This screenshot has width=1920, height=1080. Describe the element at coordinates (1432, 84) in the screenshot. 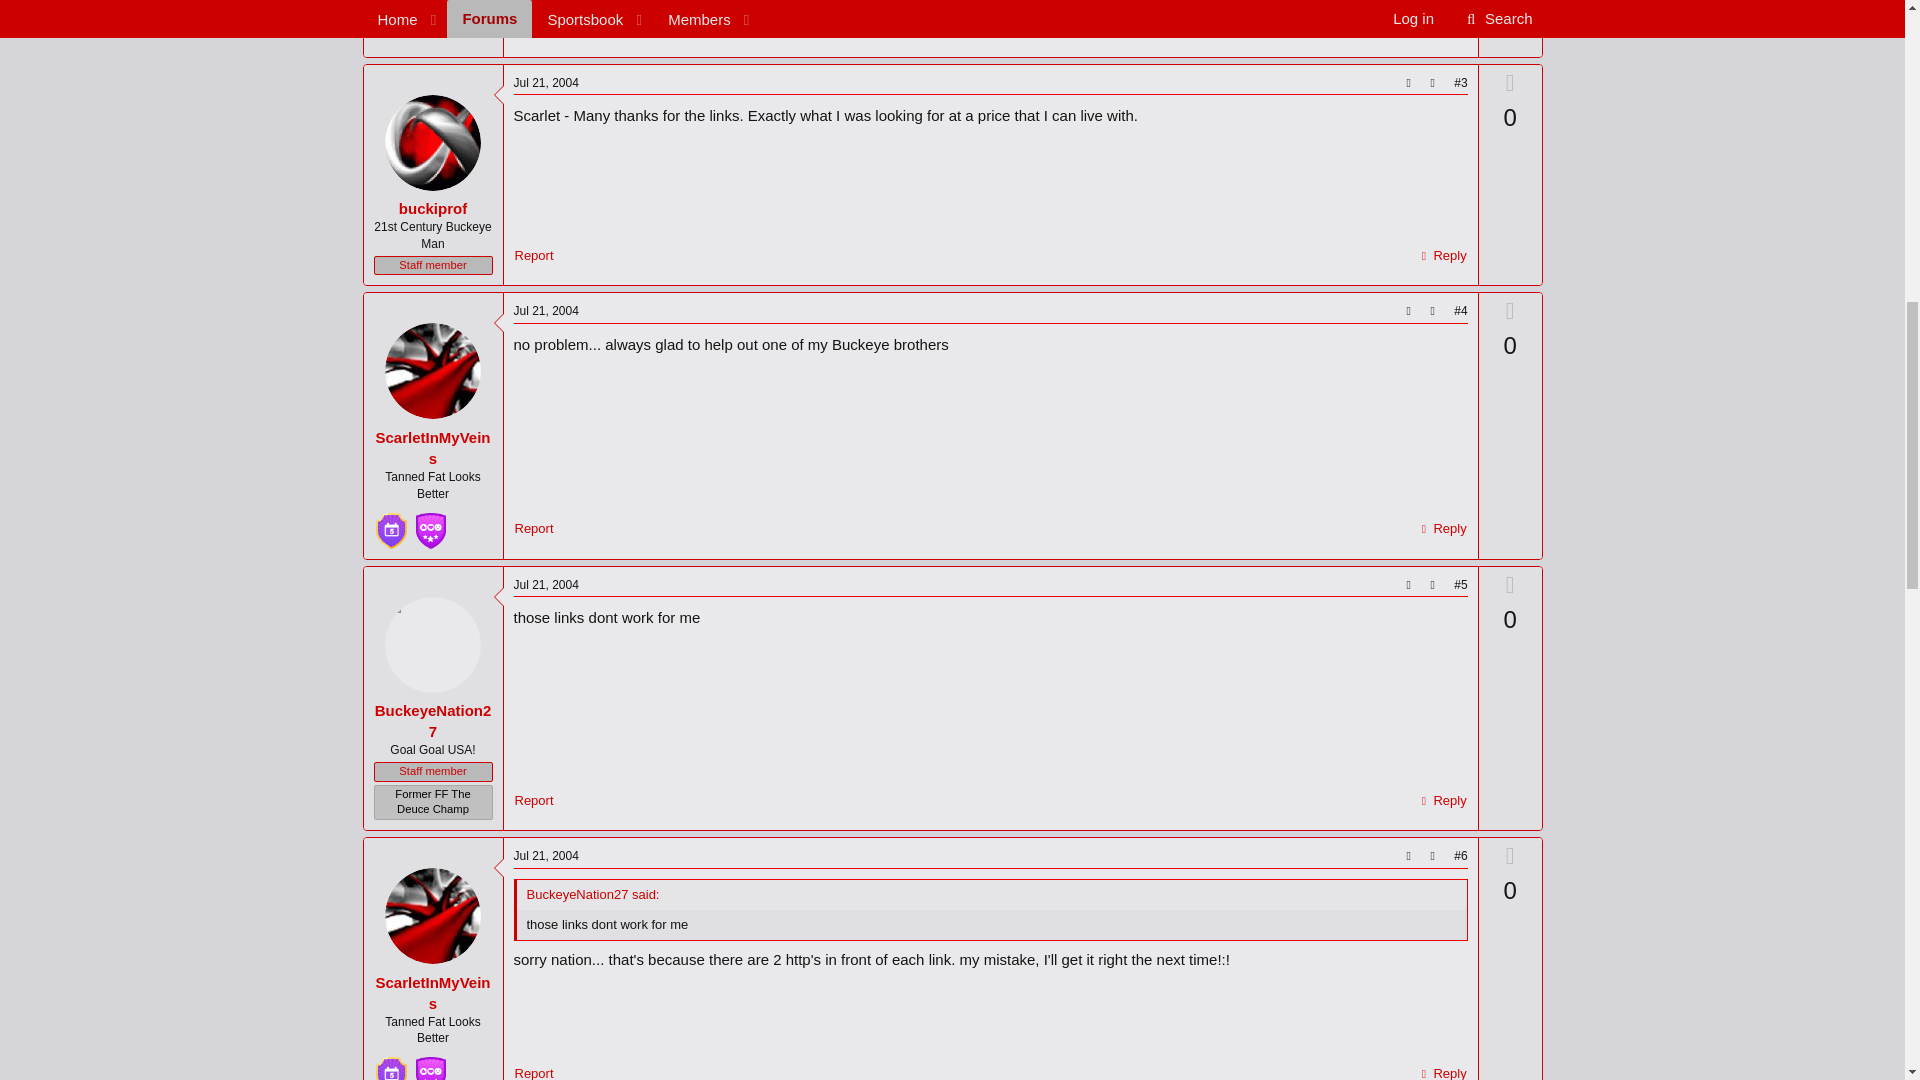

I see `Bookmark` at that location.